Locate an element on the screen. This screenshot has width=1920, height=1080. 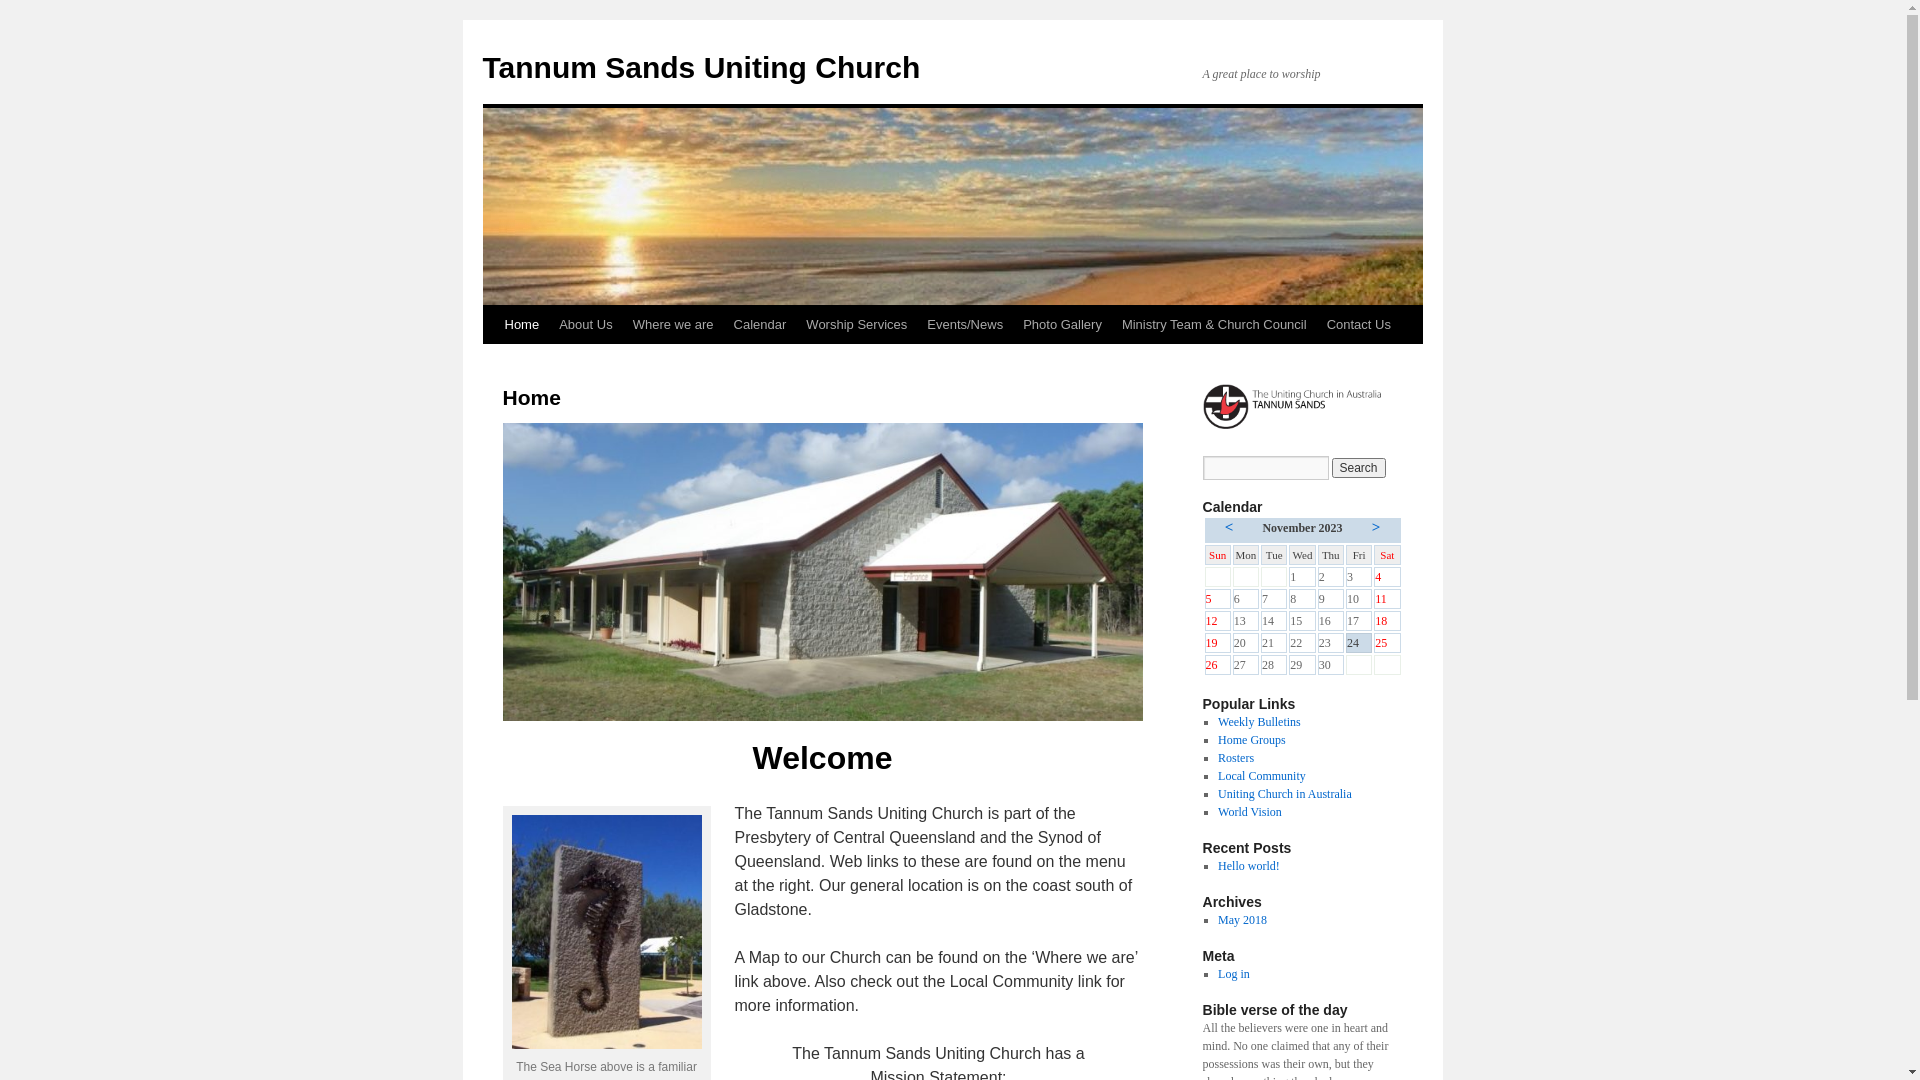
Skip to content is located at coordinates (492, 362).